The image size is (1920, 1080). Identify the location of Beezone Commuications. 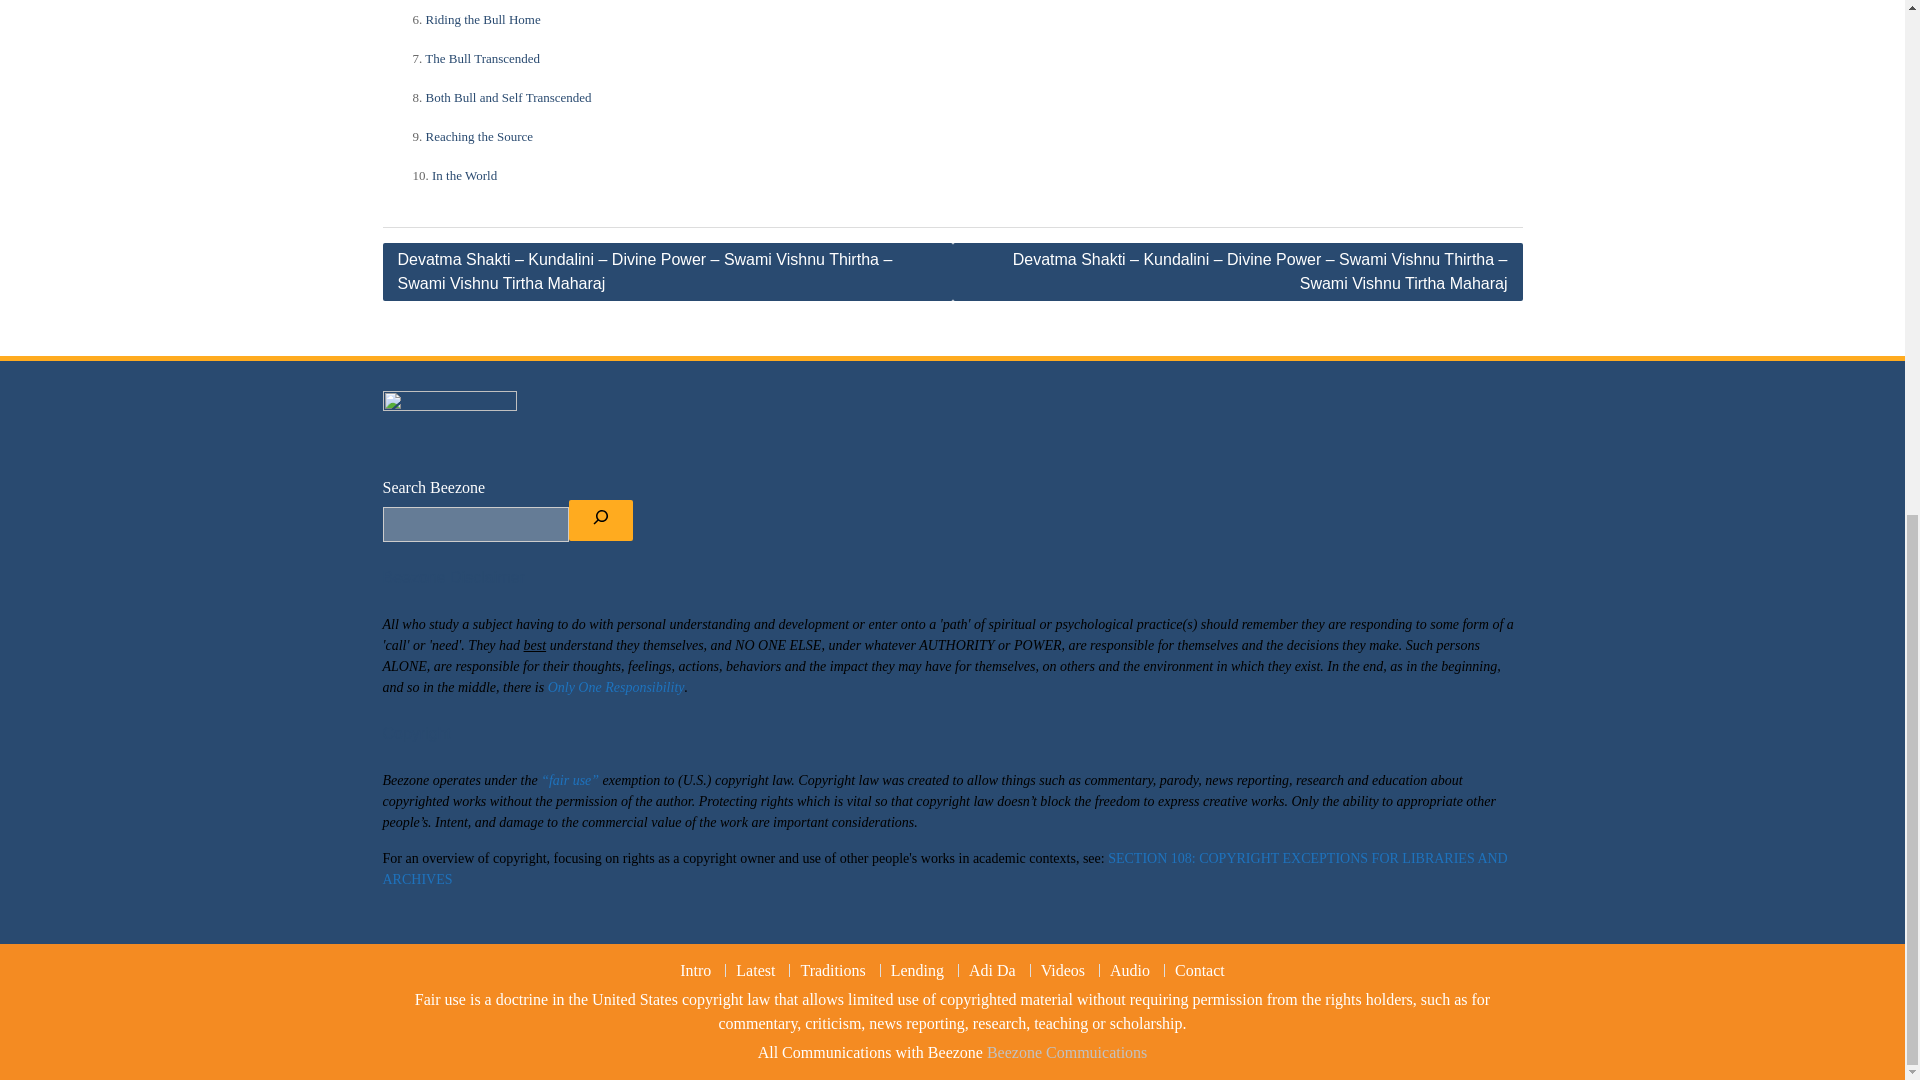
(992, 970).